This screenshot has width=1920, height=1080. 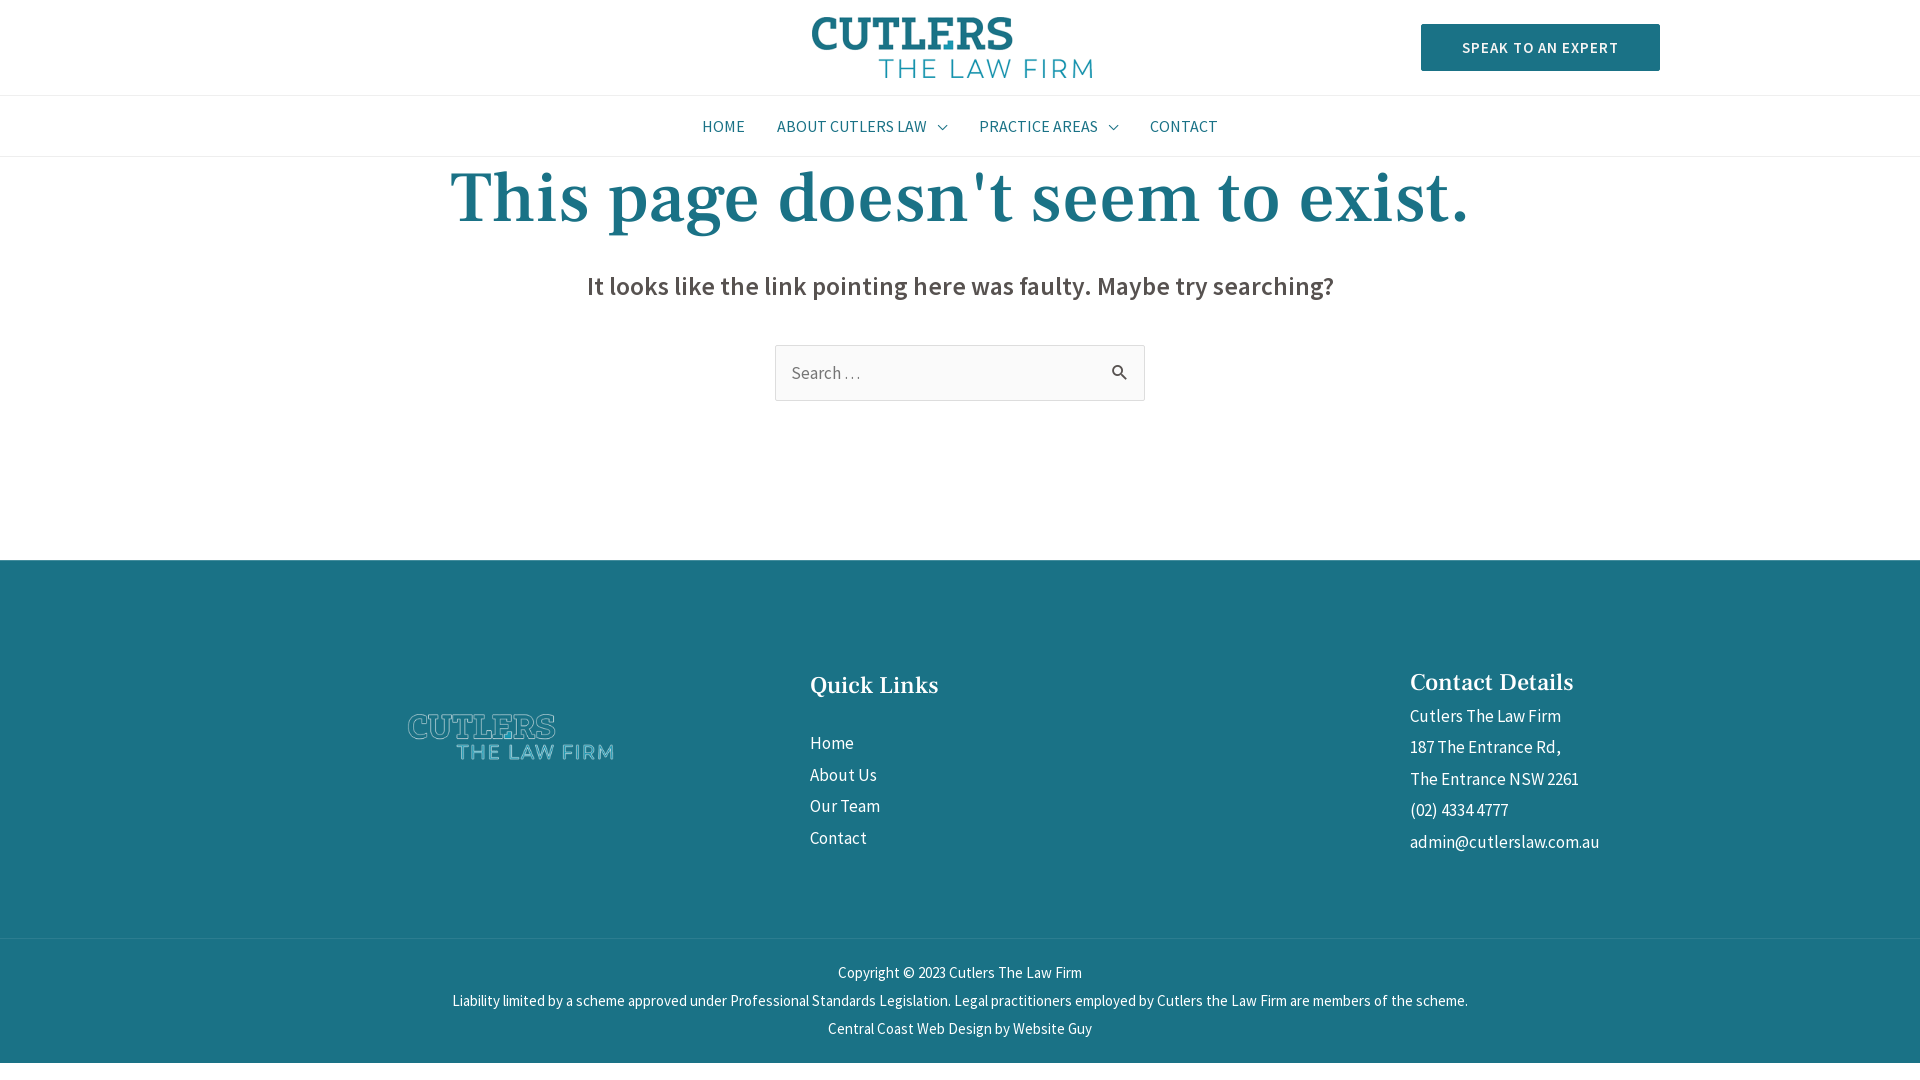 What do you see at coordinates (845, 806) in the screenshot?
I see `Our Team` at bounding box center [845, 806].